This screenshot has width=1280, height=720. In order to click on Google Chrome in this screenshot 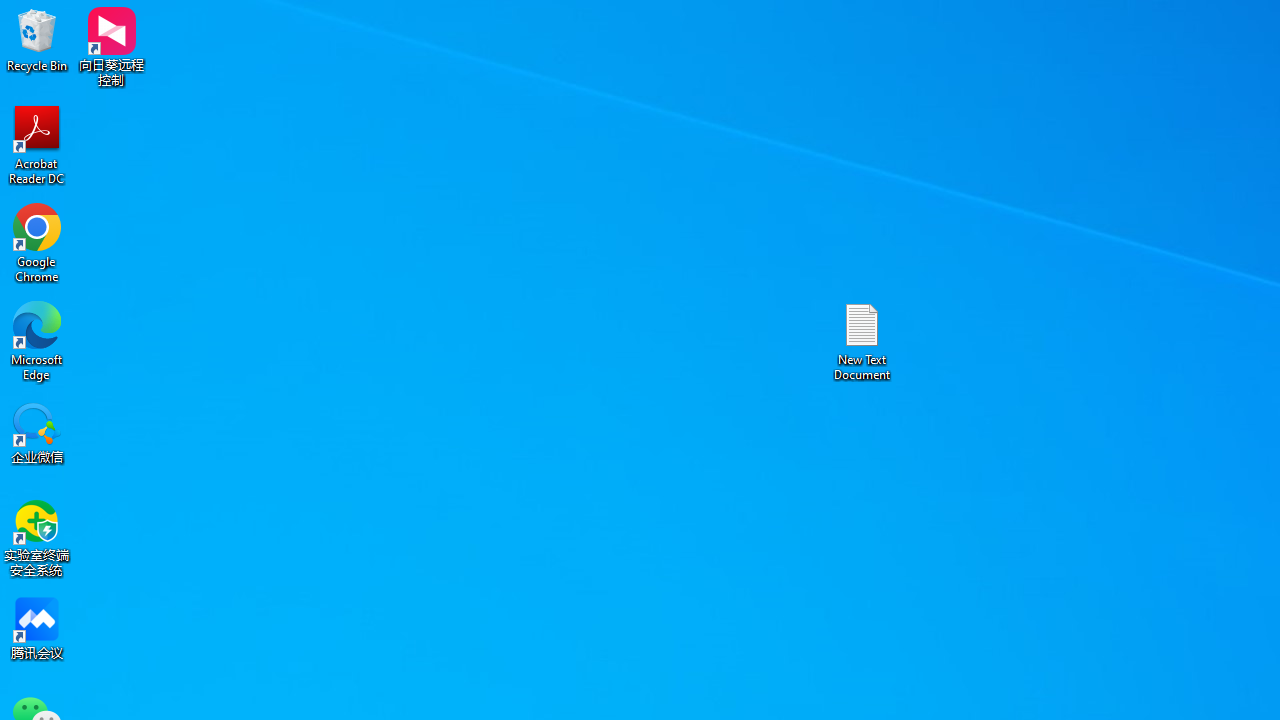, I will do `click(37, 242)`.